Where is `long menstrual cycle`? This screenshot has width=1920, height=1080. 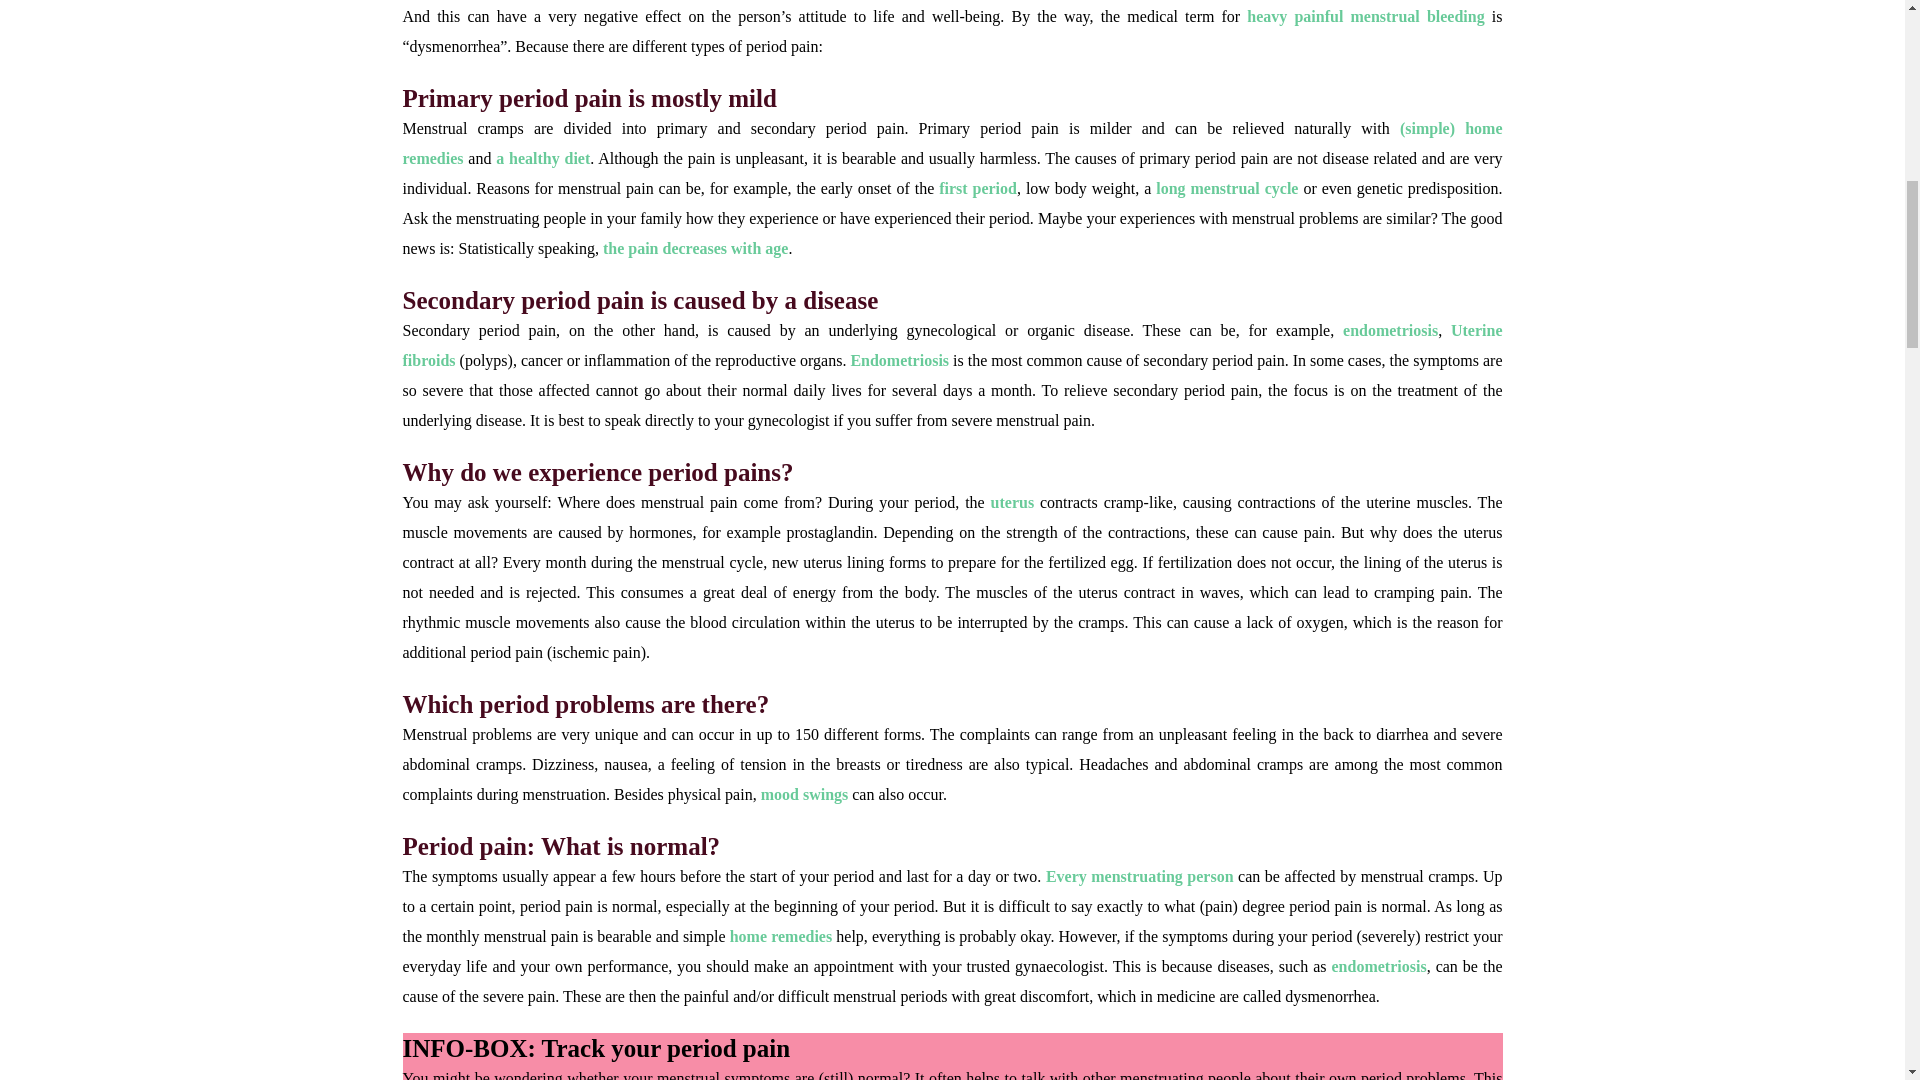 long menstrual cycle is located at coordinates (1226, 188).